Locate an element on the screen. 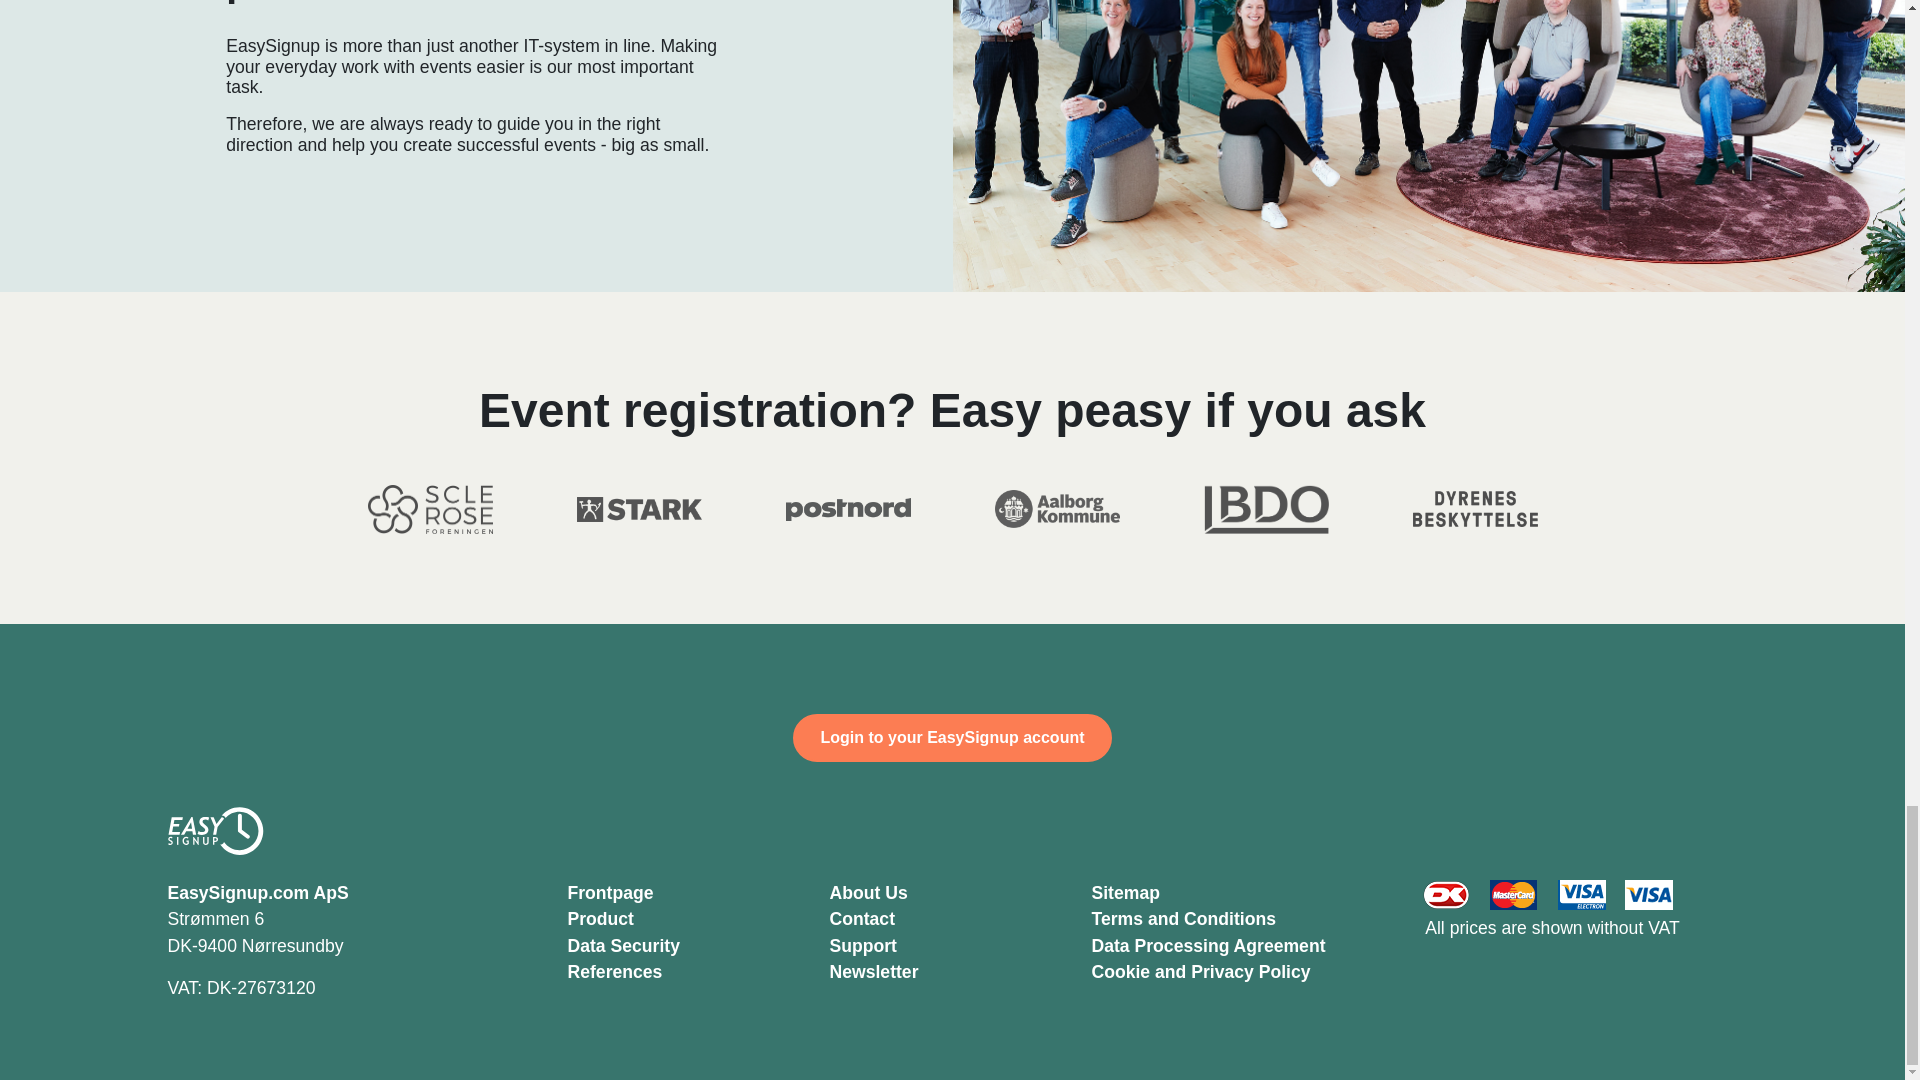  Data Security is located at coordinates (624, 946).